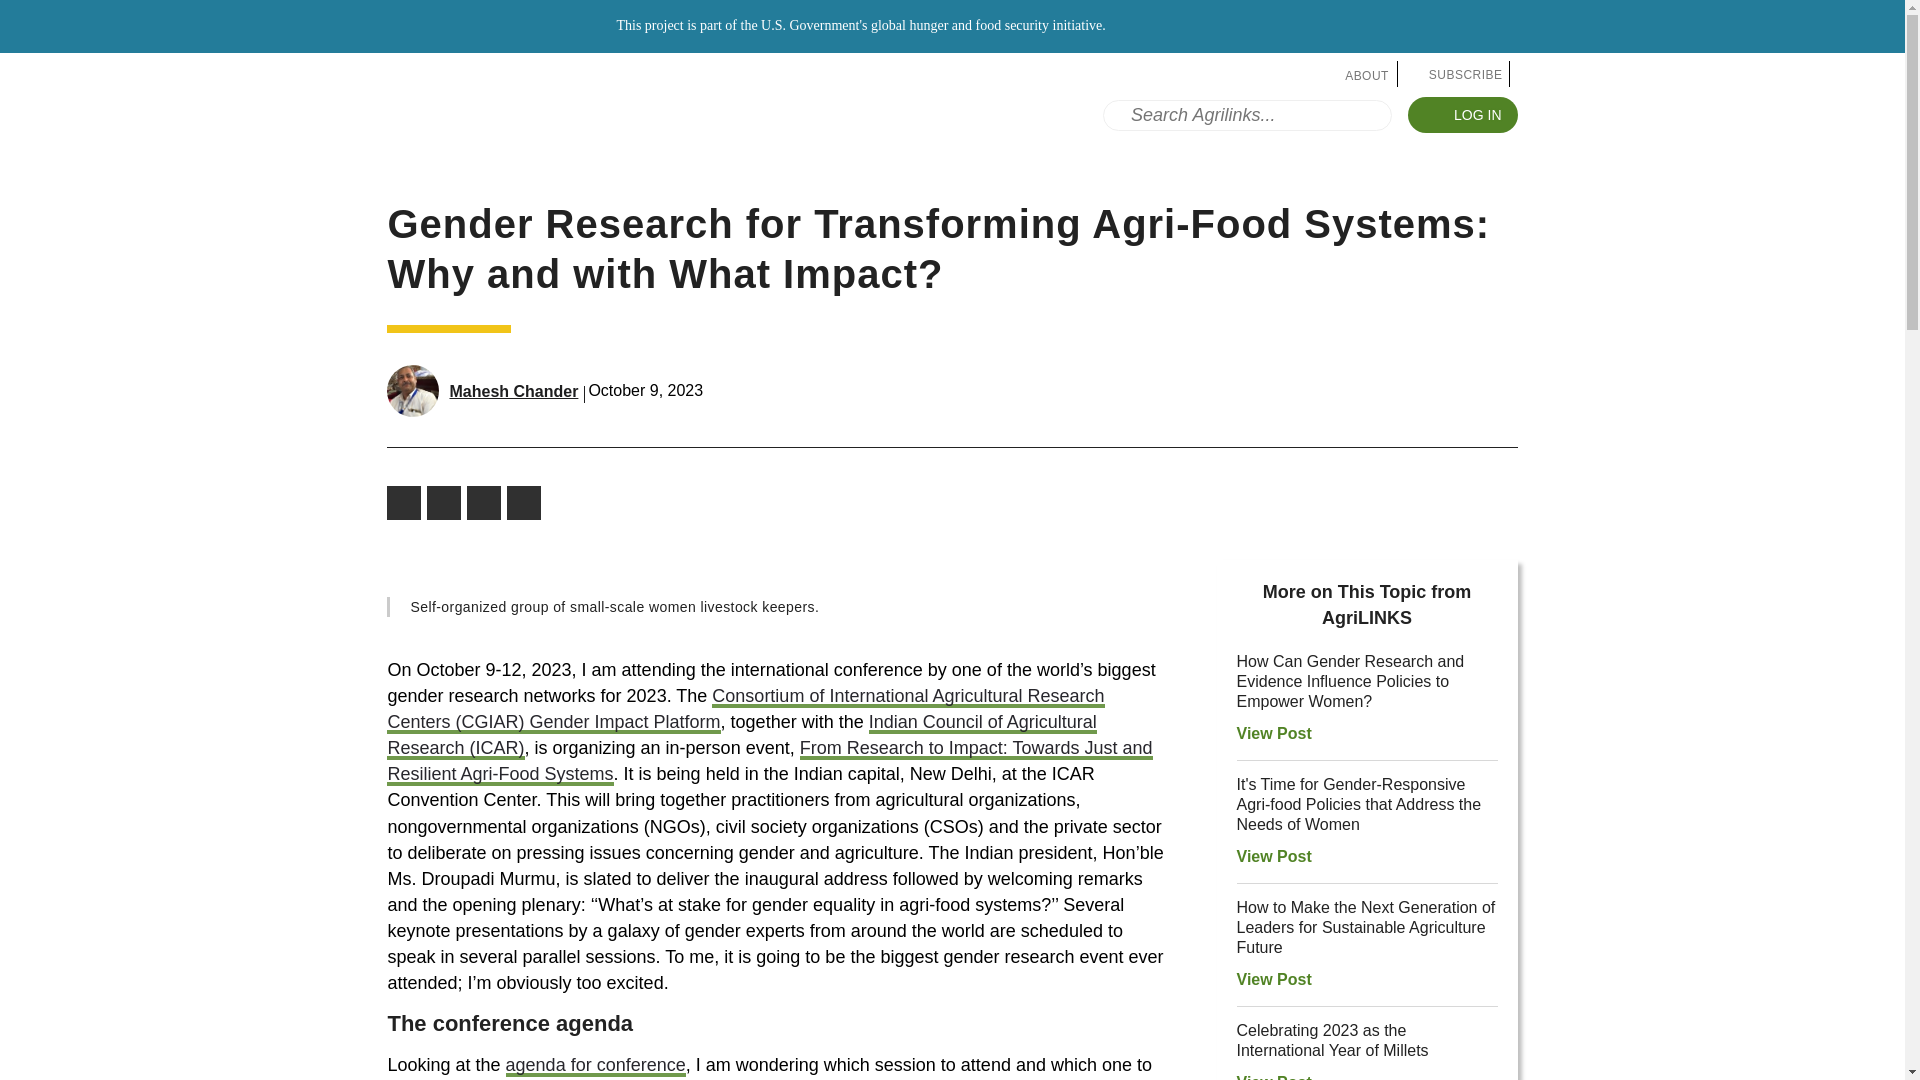 The image size is (1920, 1080). I want to click on View Post, so click(1292, 856).